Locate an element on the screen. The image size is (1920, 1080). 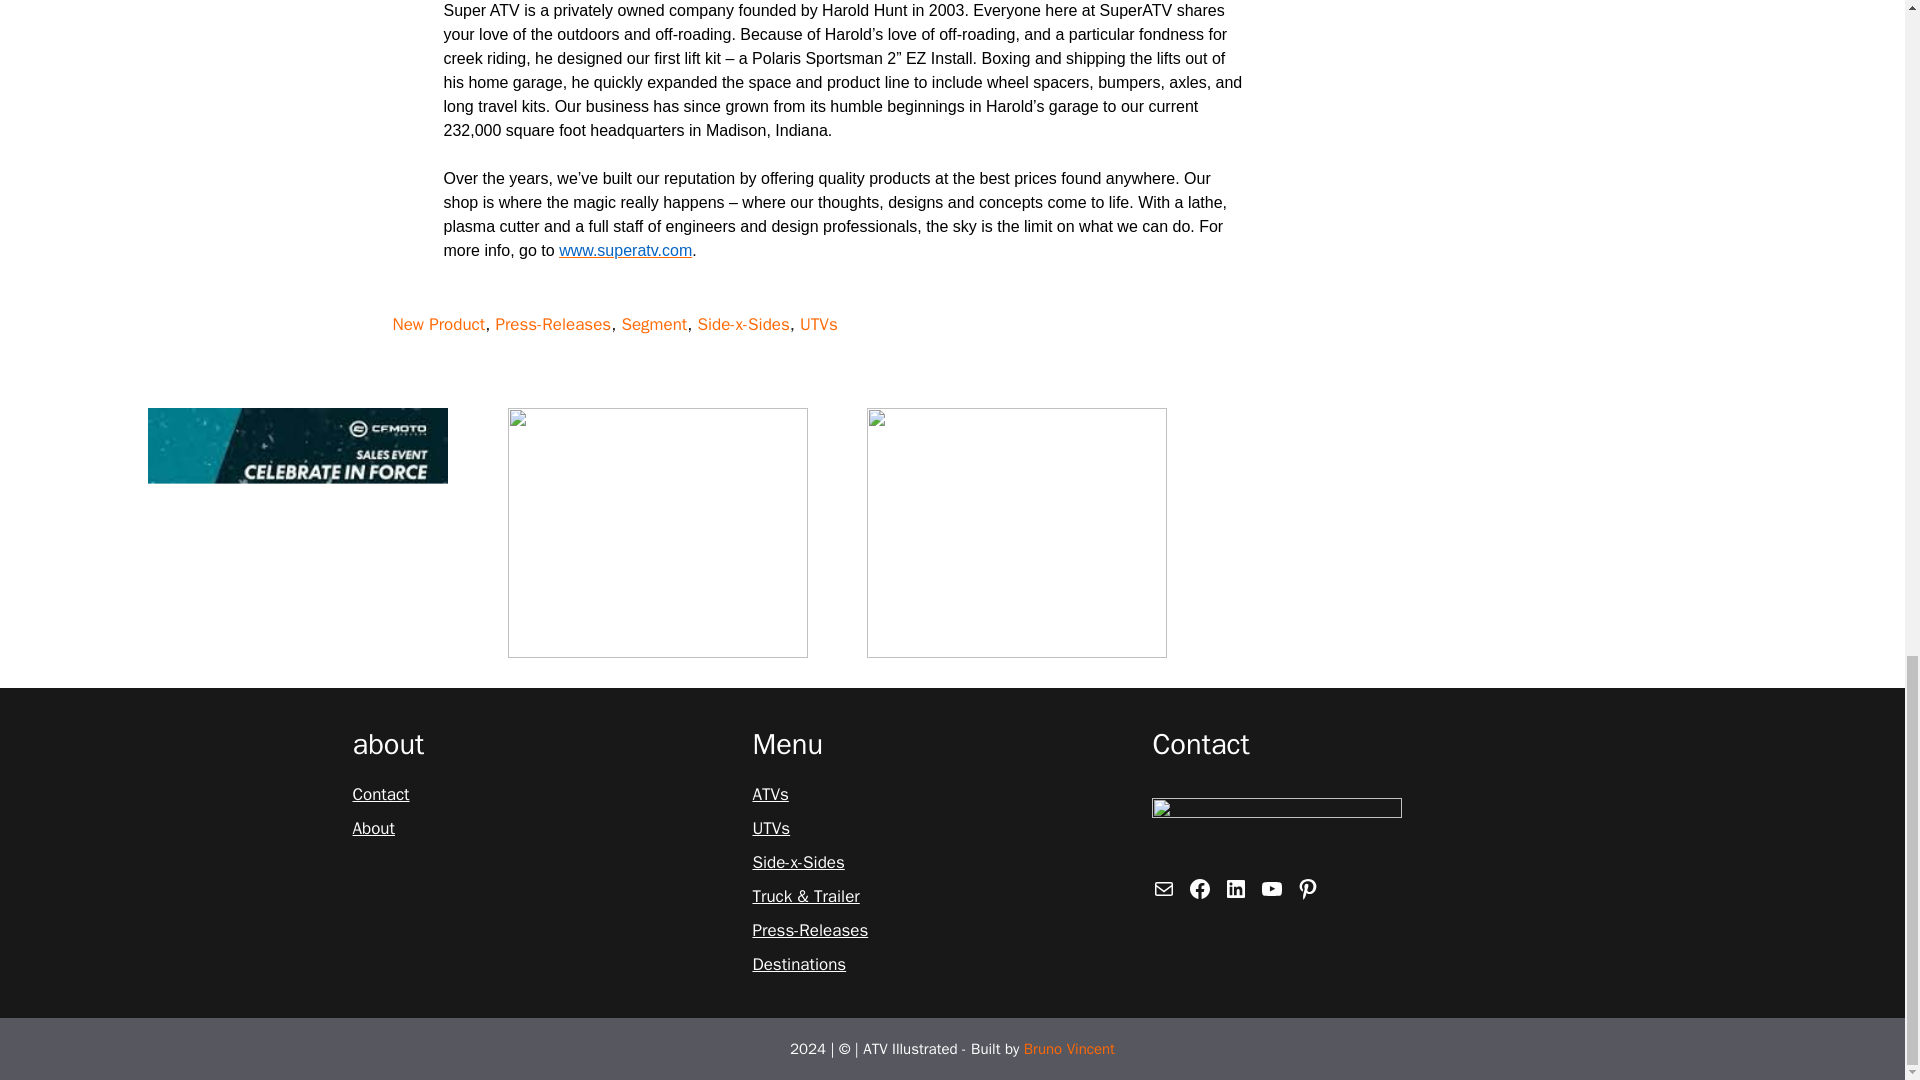
New Product is located at coordinates (438, 324).